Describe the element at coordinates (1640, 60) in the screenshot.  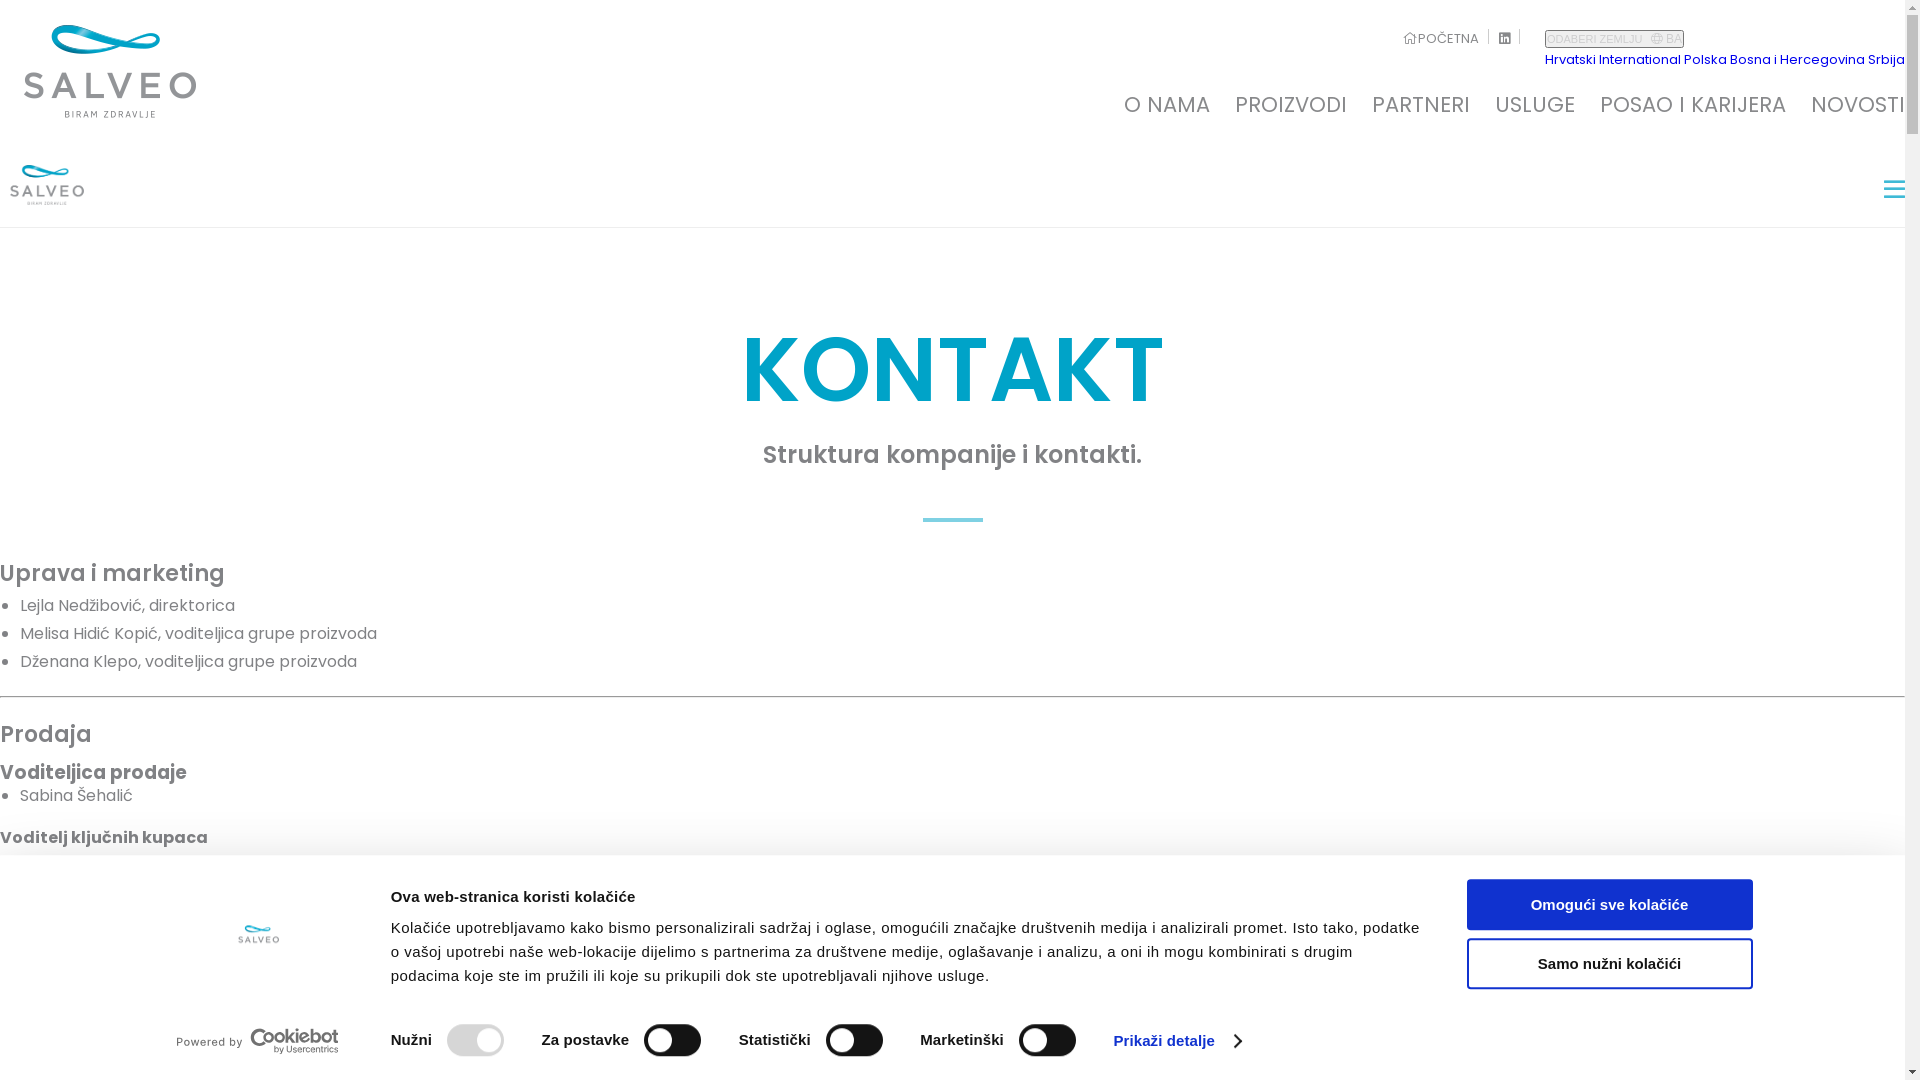
I see `International` at that location.